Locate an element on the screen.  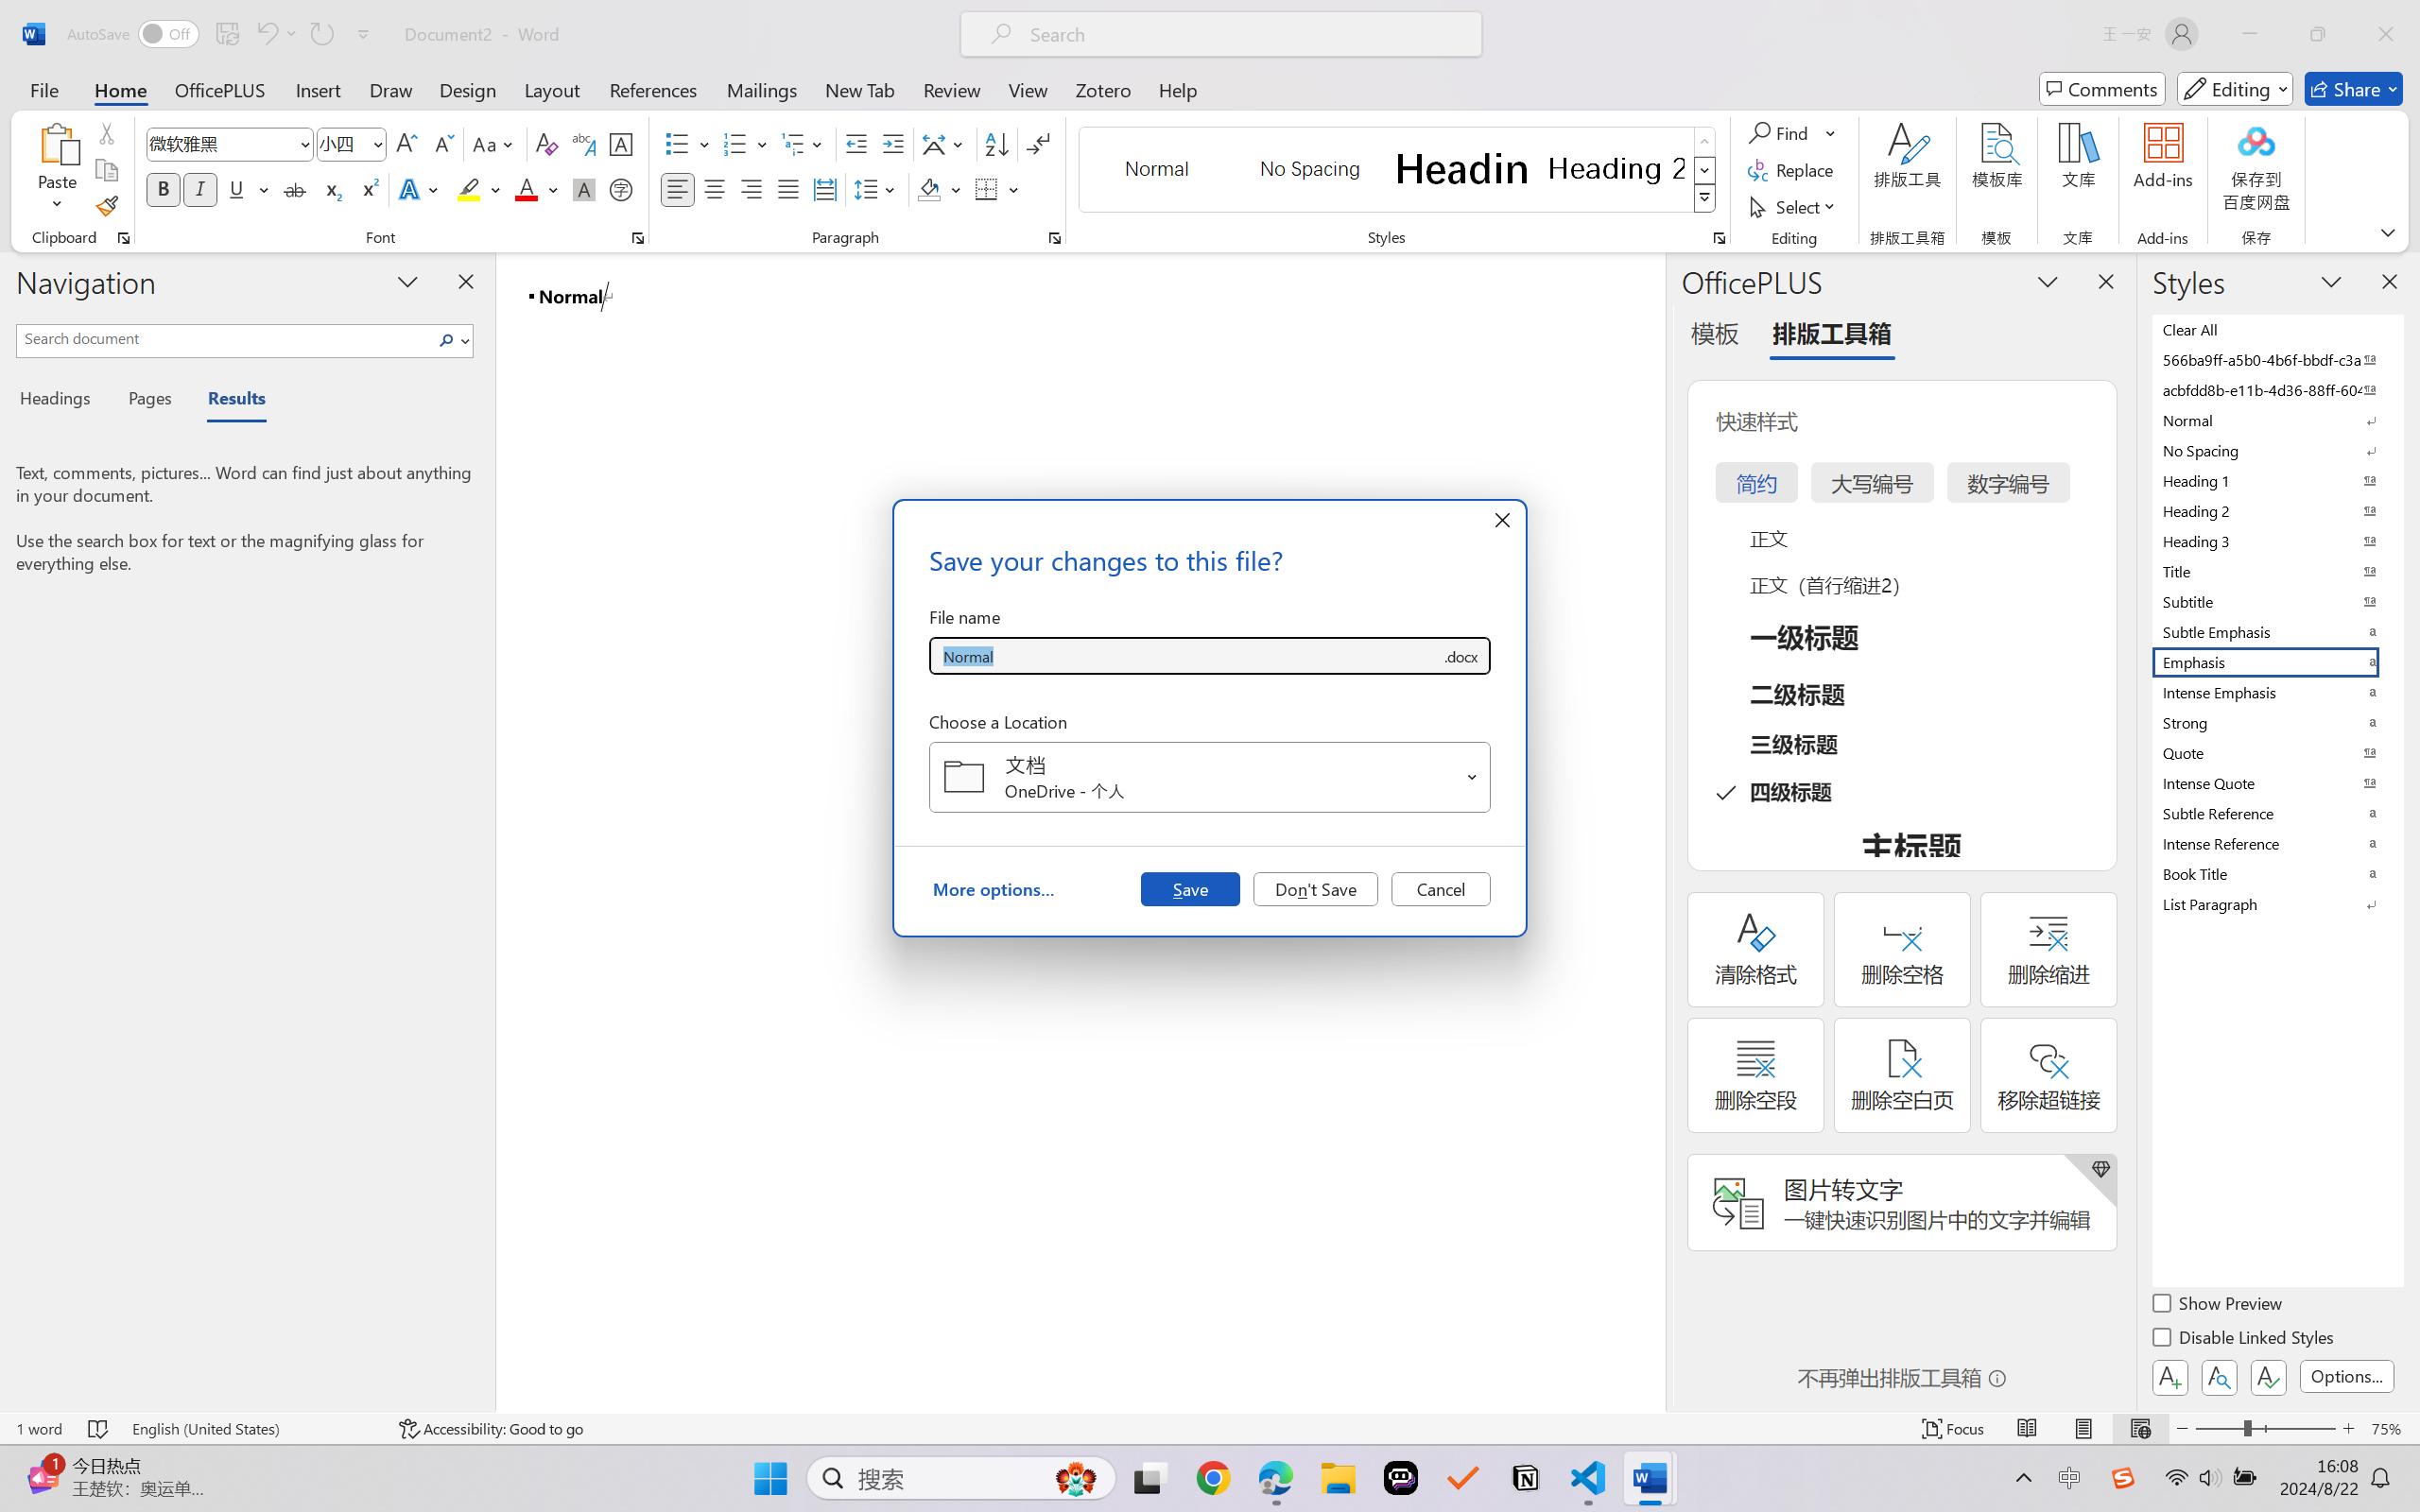
Increase Indent is located at coordinates (892, 144).